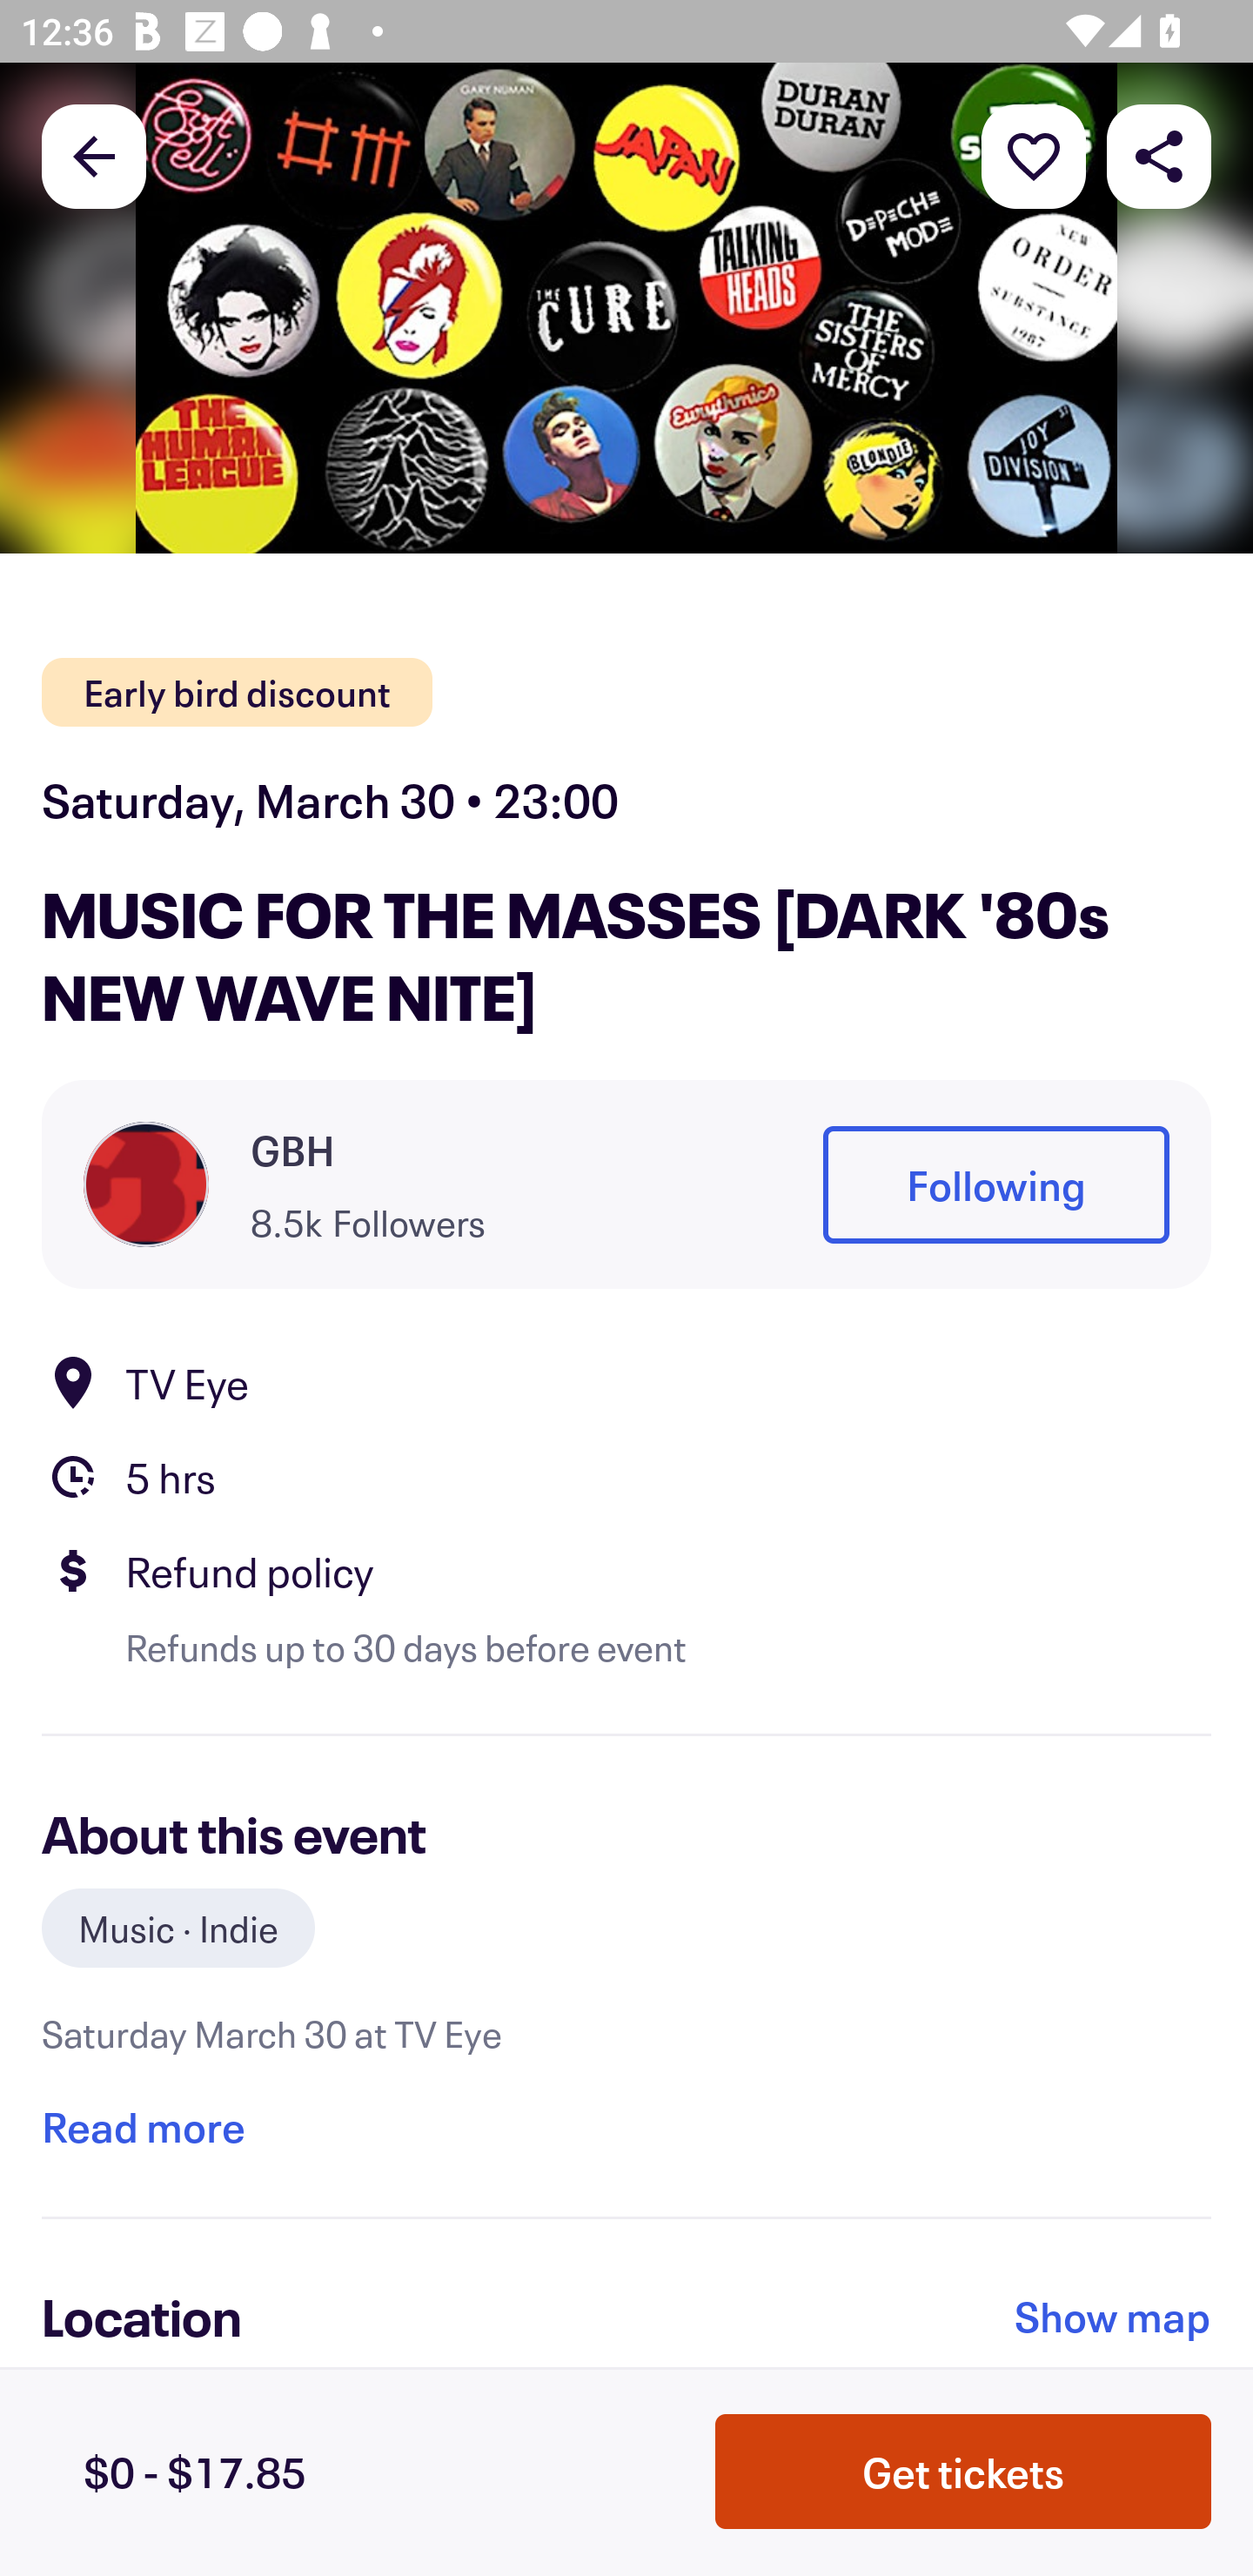 The height and width of the screenshot is (2576, 1253). What do you see at coordinates (1159, 155) in the screenshot?
I see `Share` at bounding box center [1159, 155].